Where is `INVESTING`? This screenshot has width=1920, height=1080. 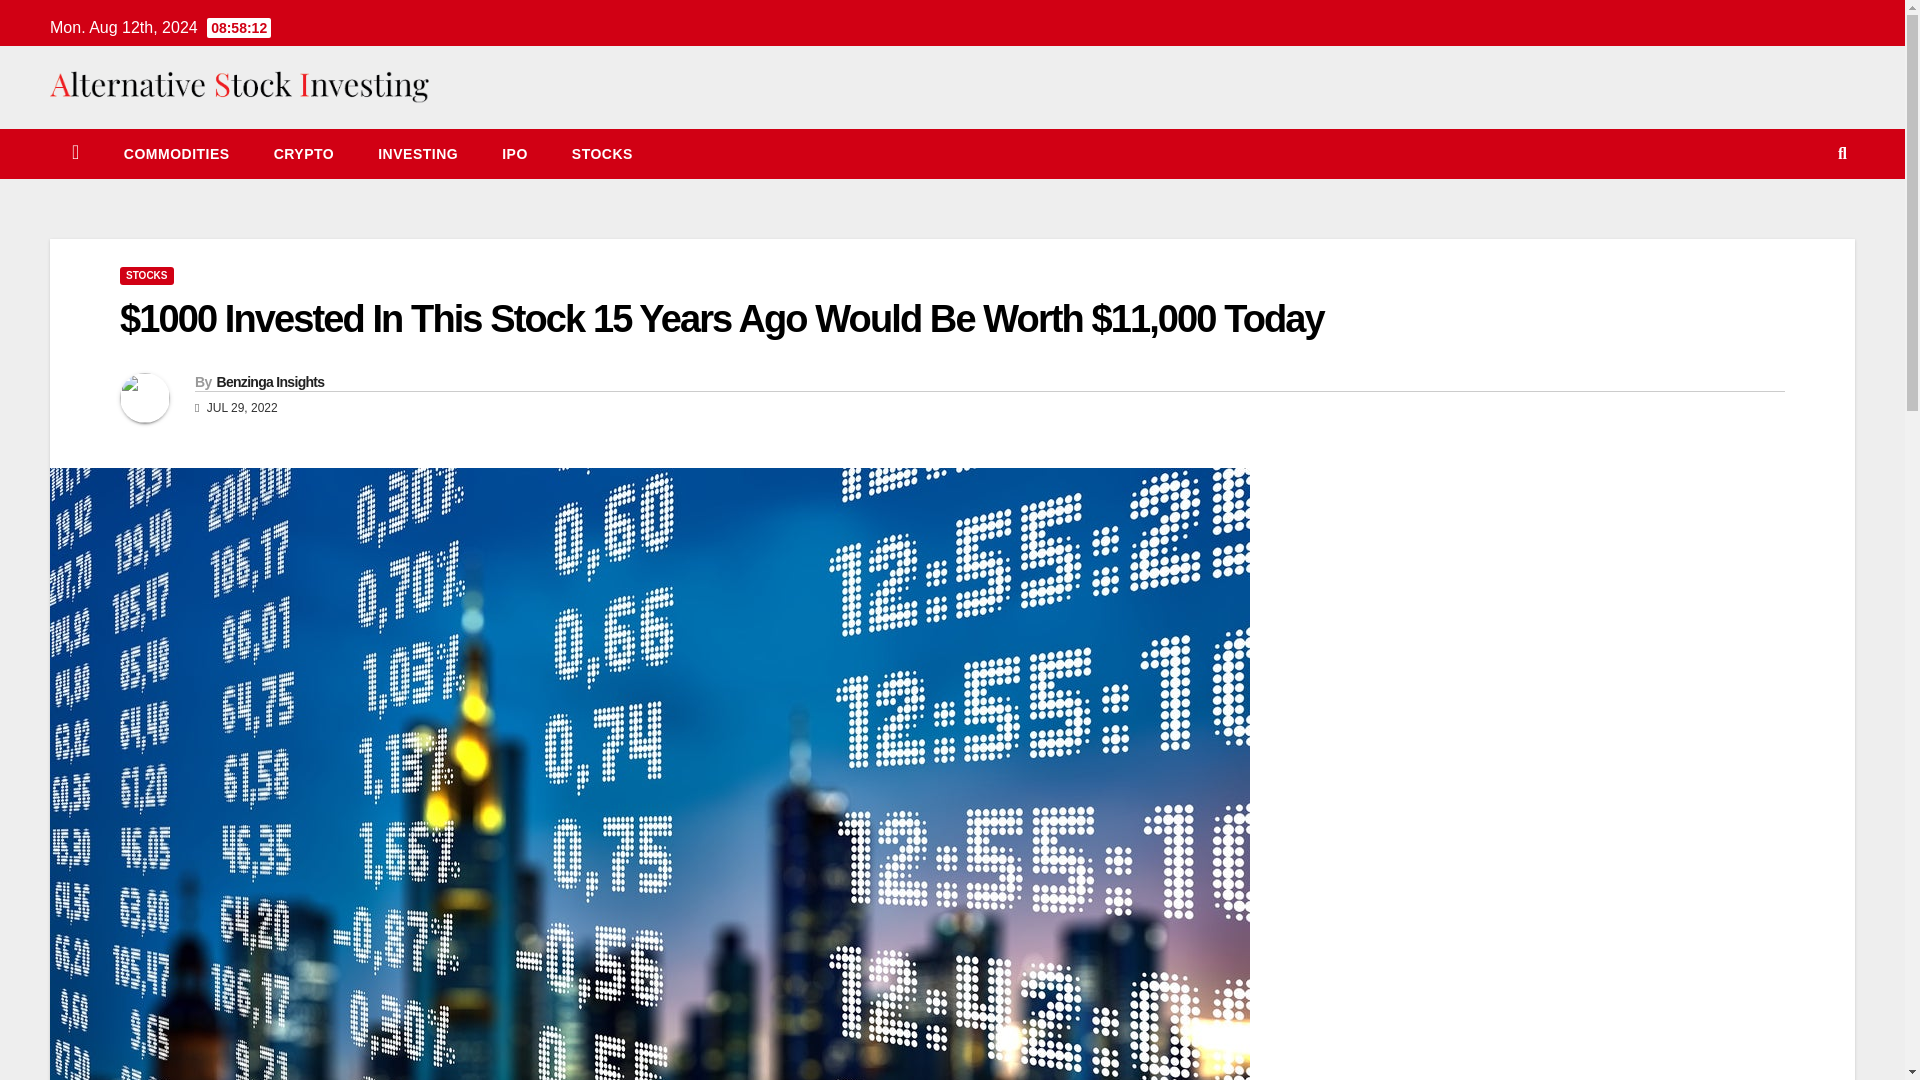
INVESTING is located at coordinates (418, 154).